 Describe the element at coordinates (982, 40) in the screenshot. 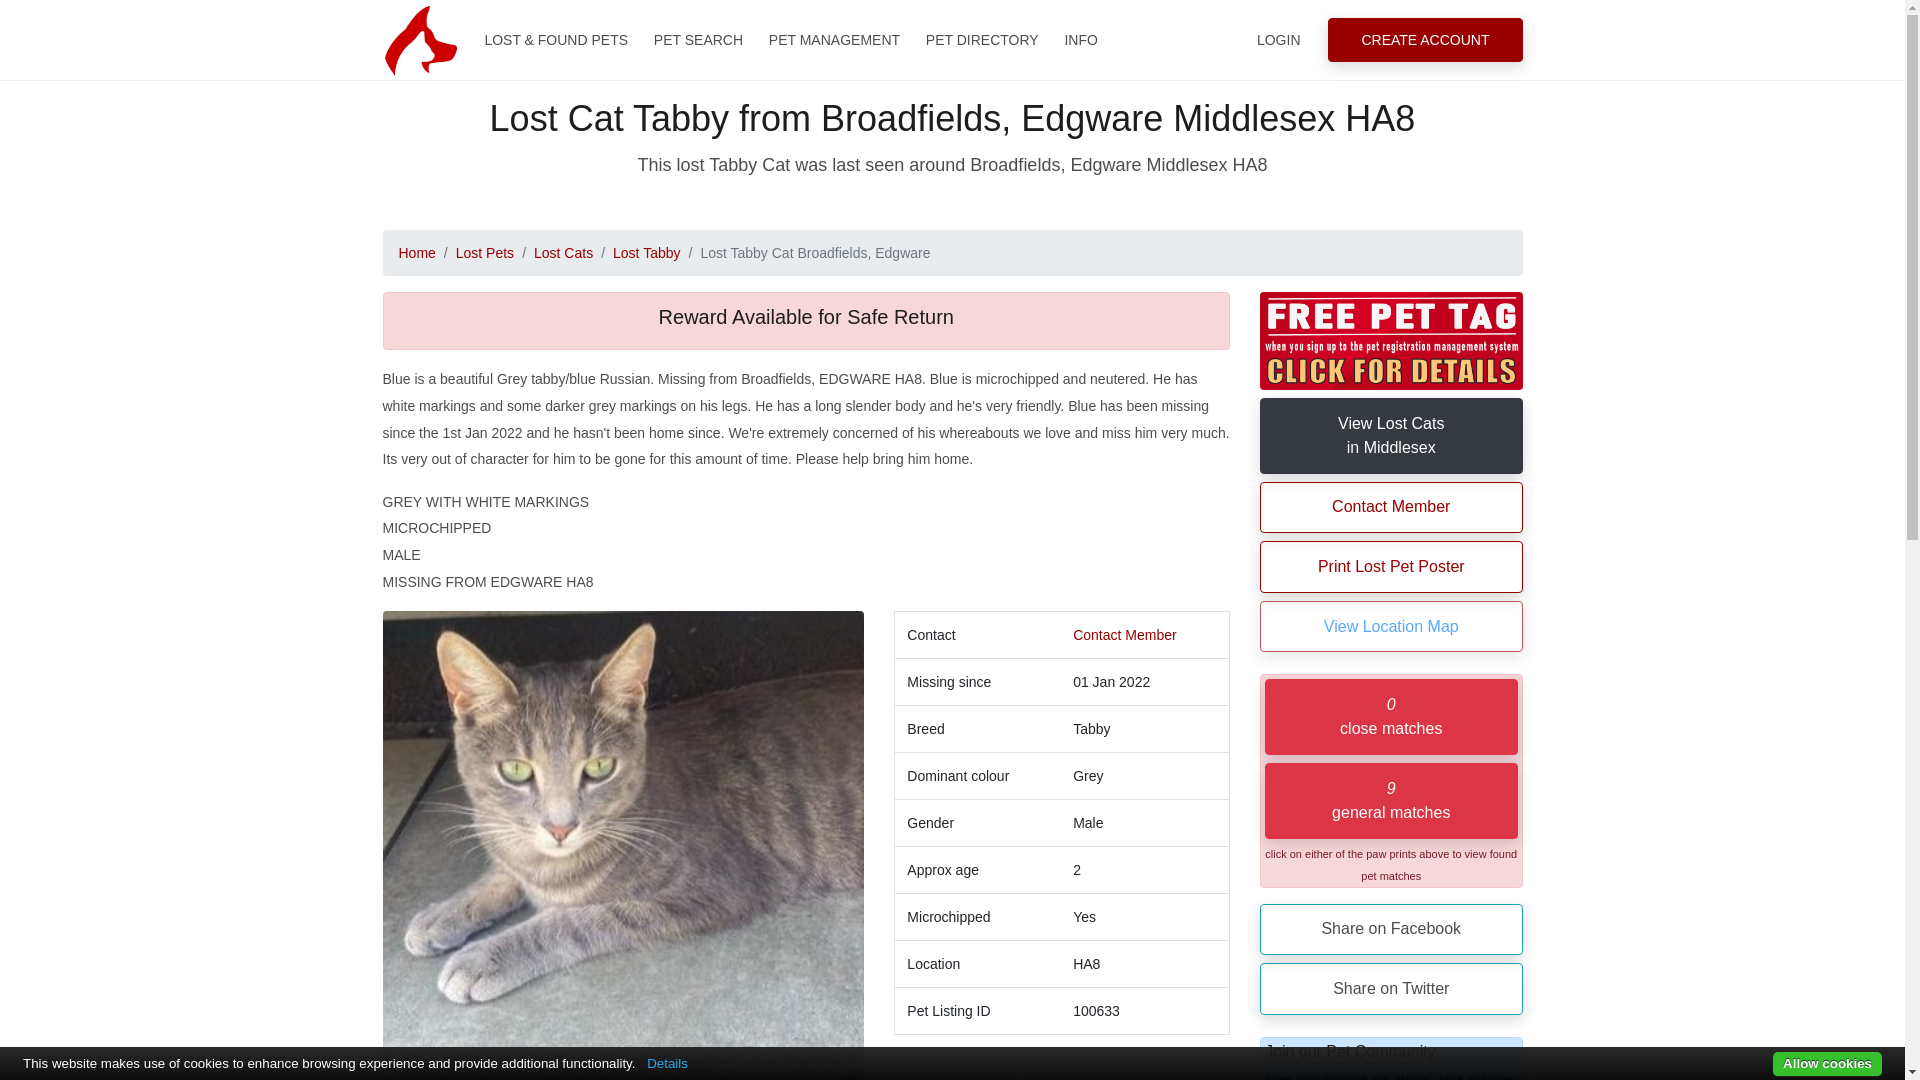

I see `PET DIRECTORY` at that location.